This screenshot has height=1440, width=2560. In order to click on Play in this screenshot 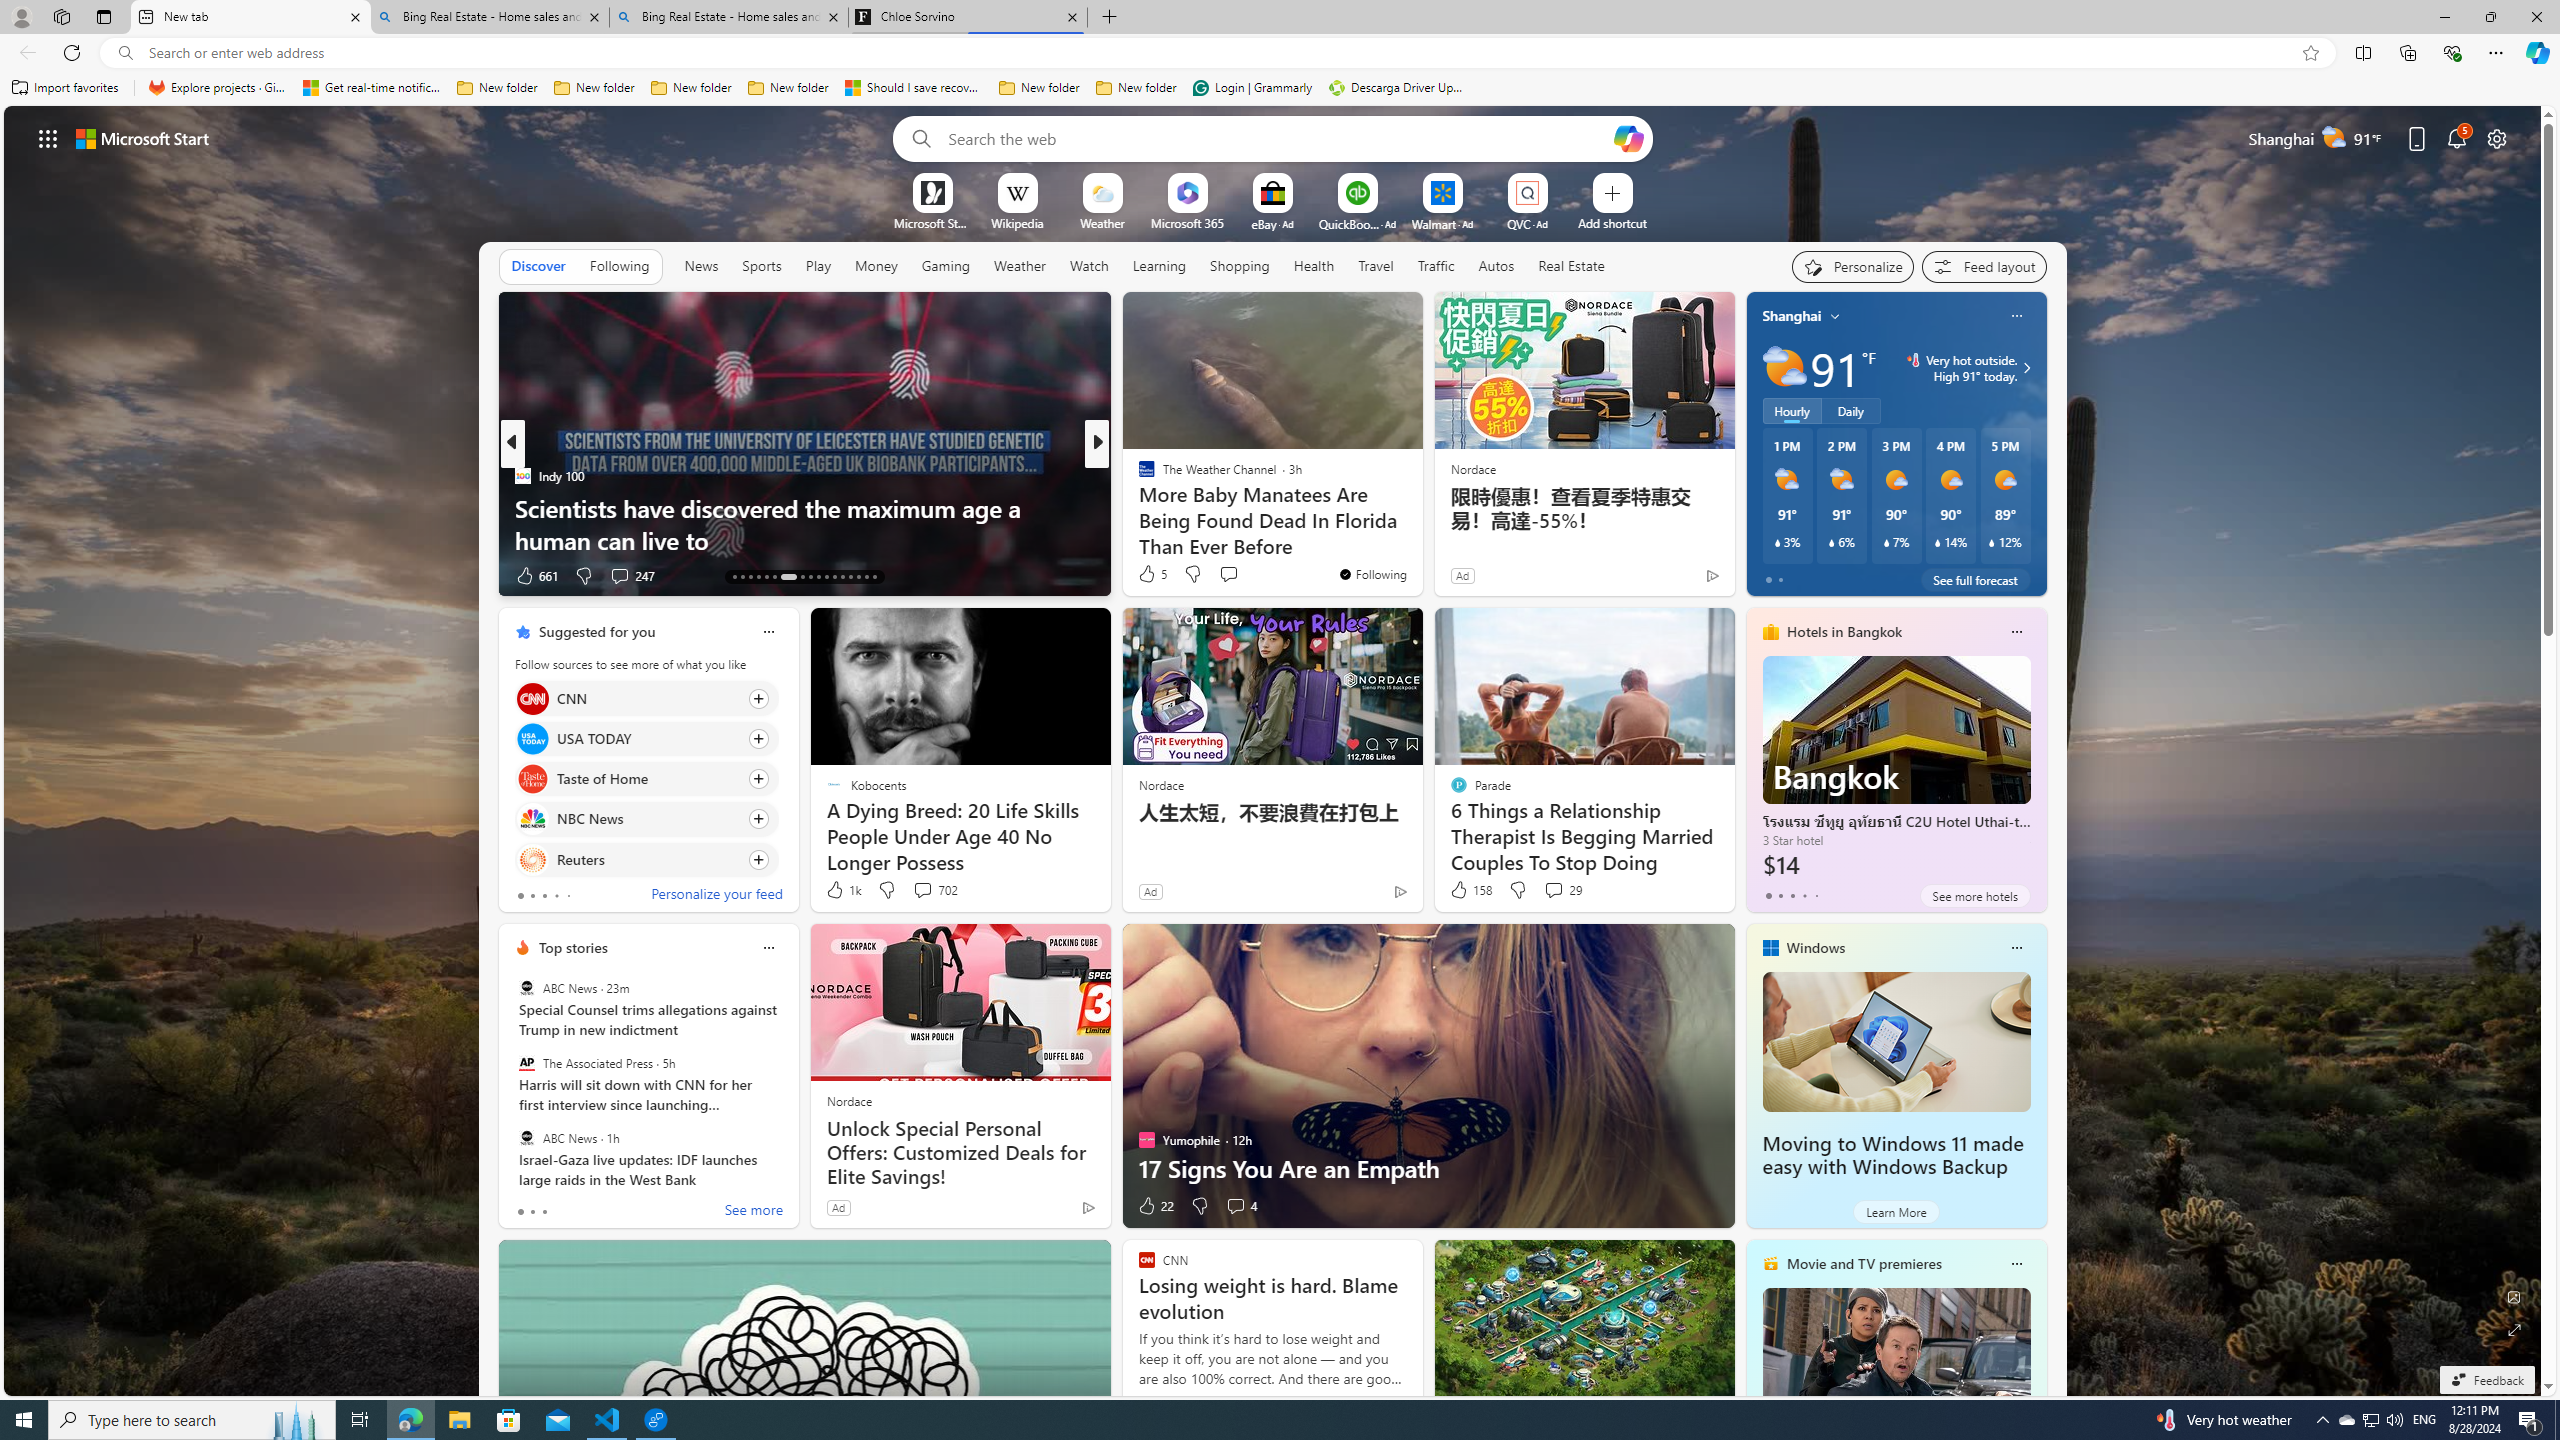, I will do `click(818, 265)`.